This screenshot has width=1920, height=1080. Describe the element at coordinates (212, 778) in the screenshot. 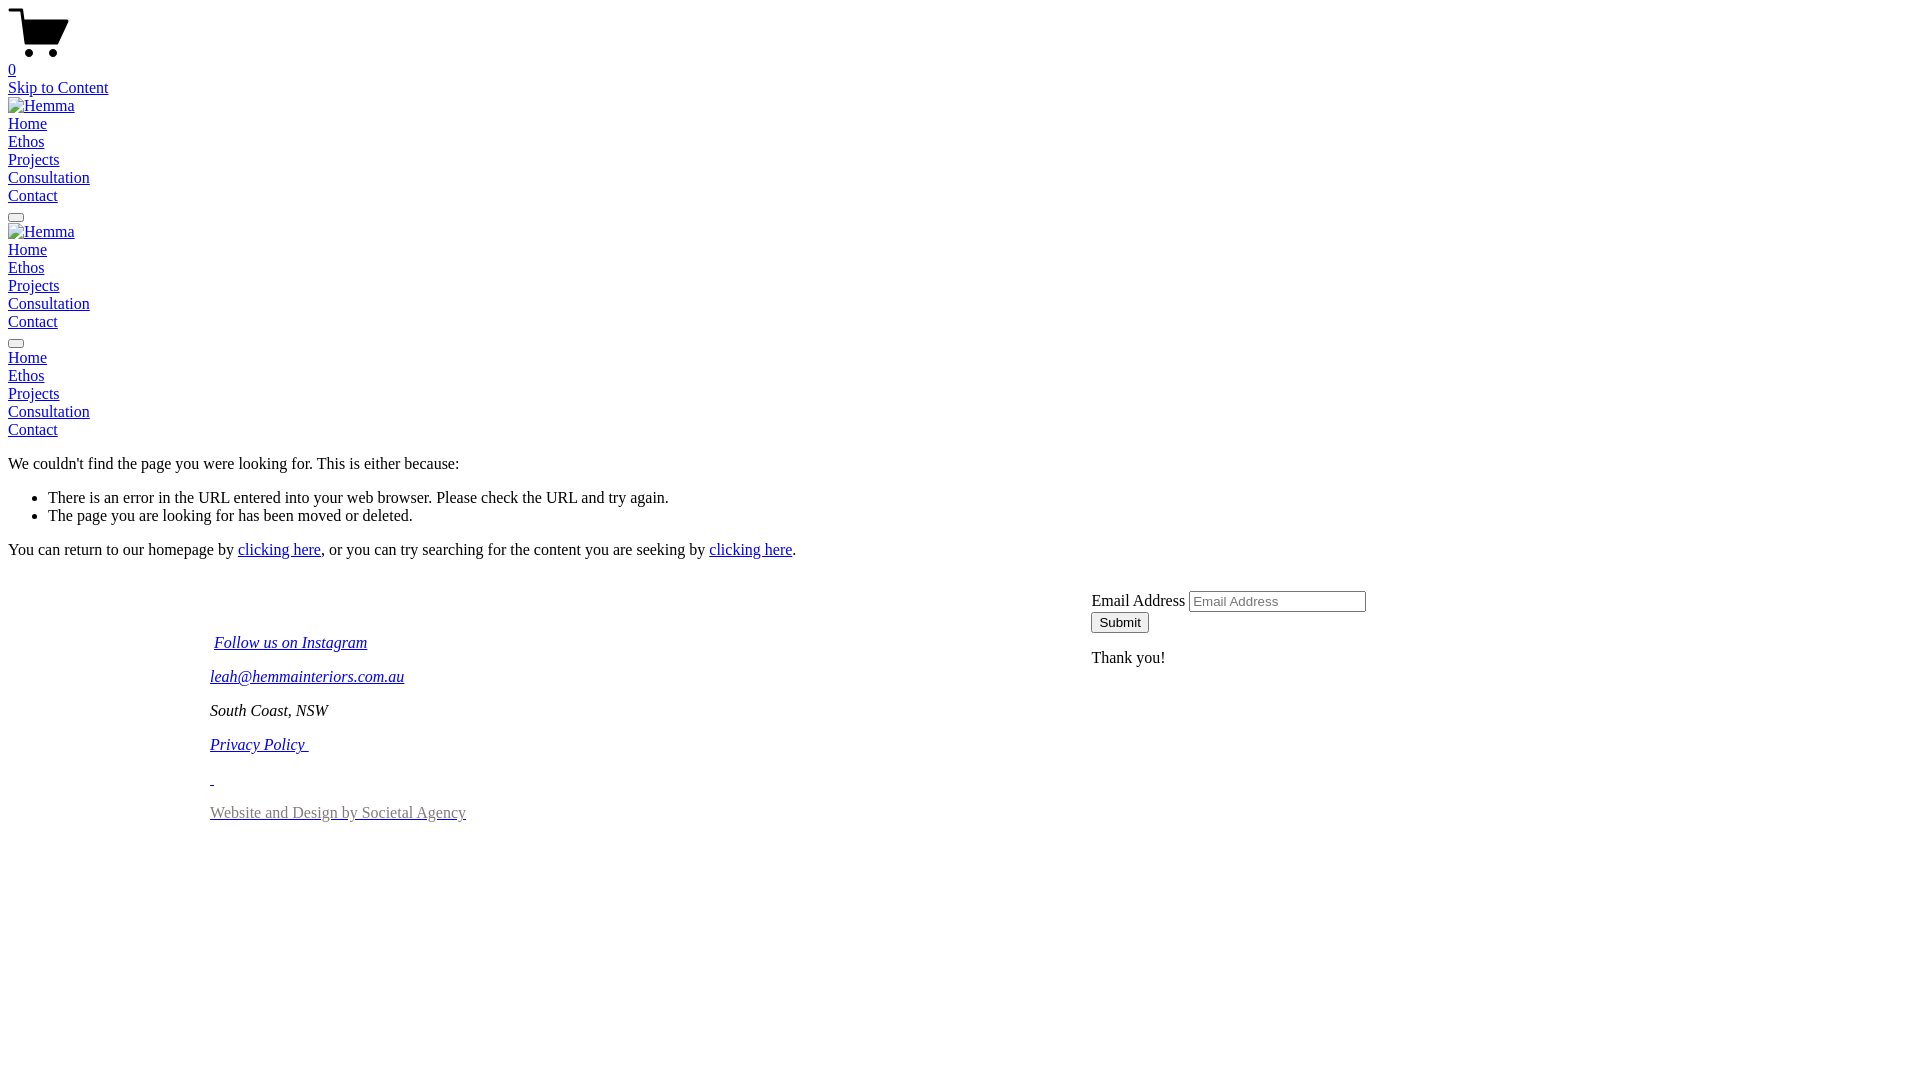

I see ` ` at that location.